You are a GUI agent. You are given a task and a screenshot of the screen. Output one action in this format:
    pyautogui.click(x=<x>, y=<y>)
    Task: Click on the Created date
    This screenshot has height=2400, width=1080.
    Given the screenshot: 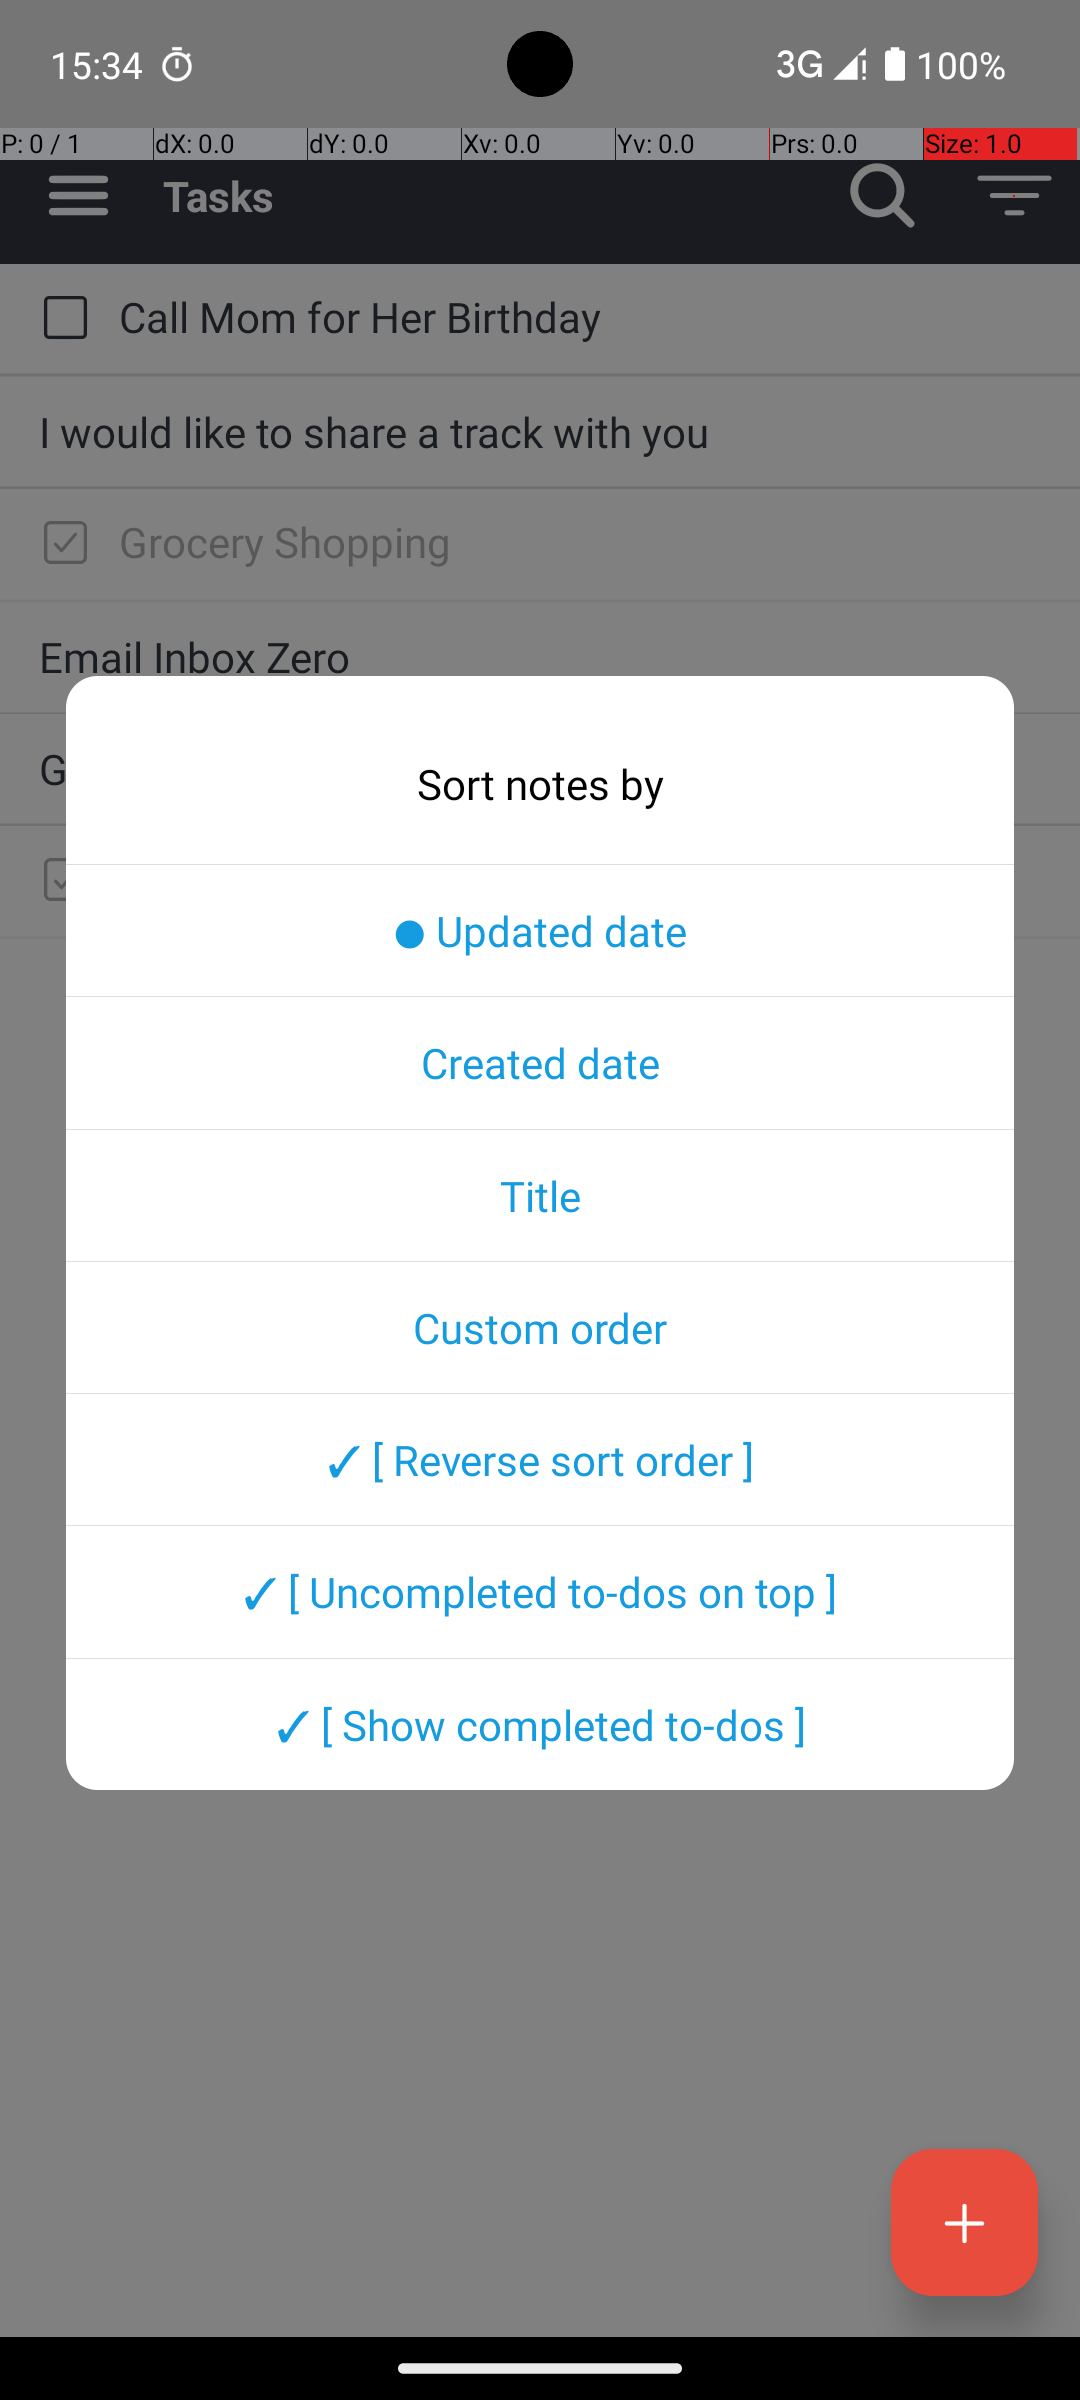 What is the action you would take?
    pyautogui.click(x=540, y=1062)
    